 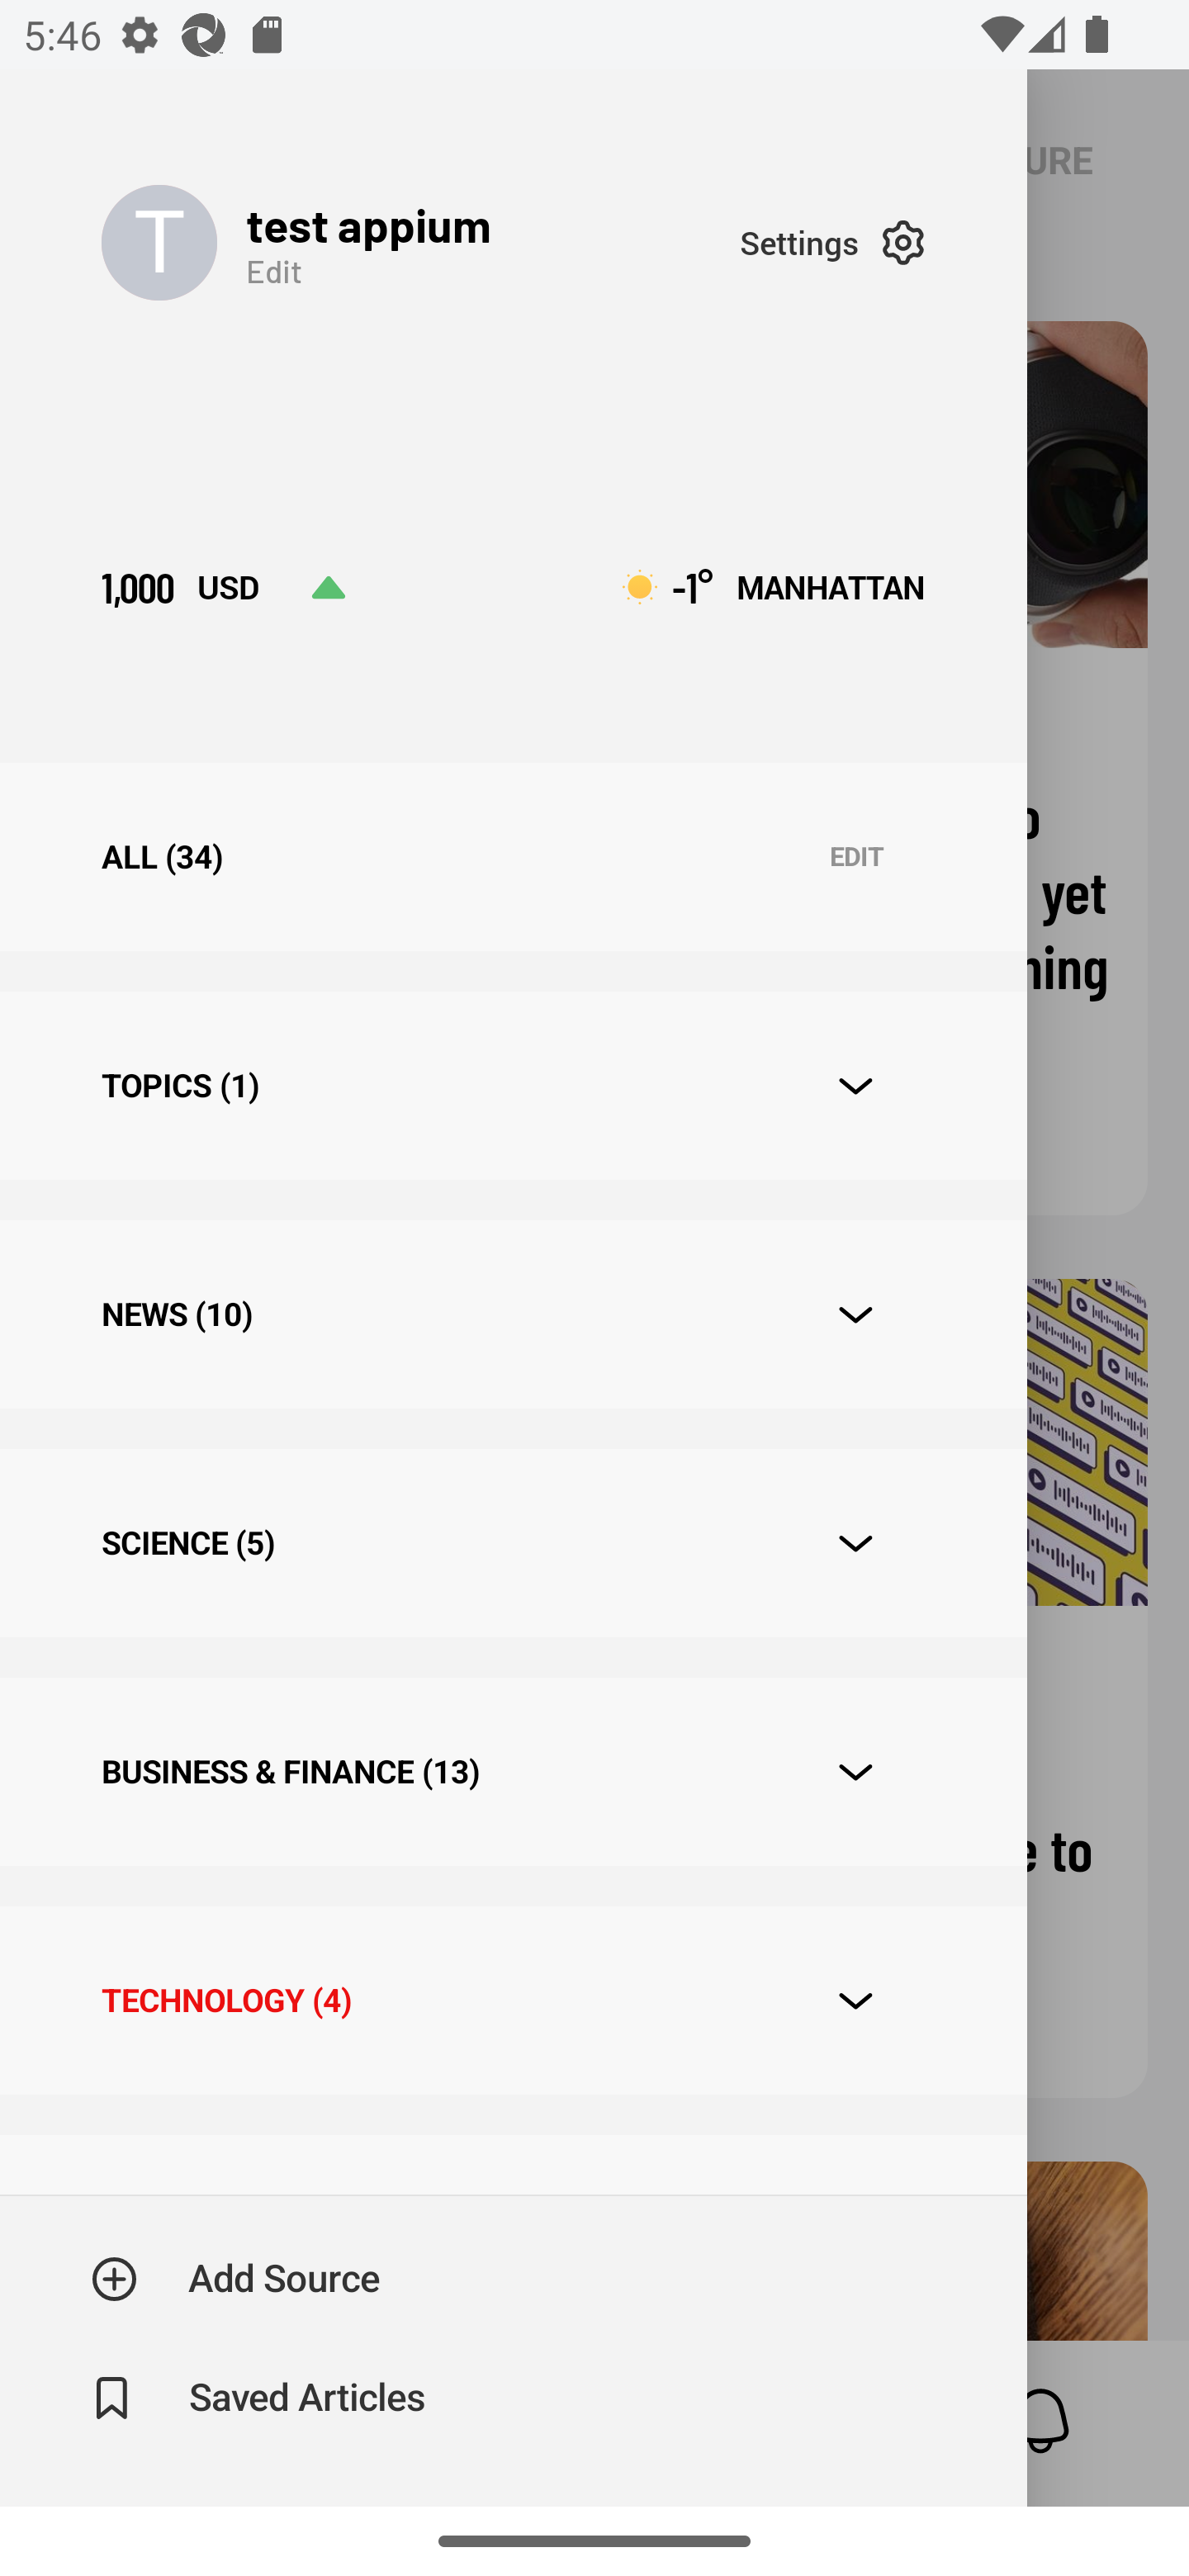 What do you see at coordinates (419, 242) in the screenshot?
I see `T test appium Edit` at bounding box center [419, 242].